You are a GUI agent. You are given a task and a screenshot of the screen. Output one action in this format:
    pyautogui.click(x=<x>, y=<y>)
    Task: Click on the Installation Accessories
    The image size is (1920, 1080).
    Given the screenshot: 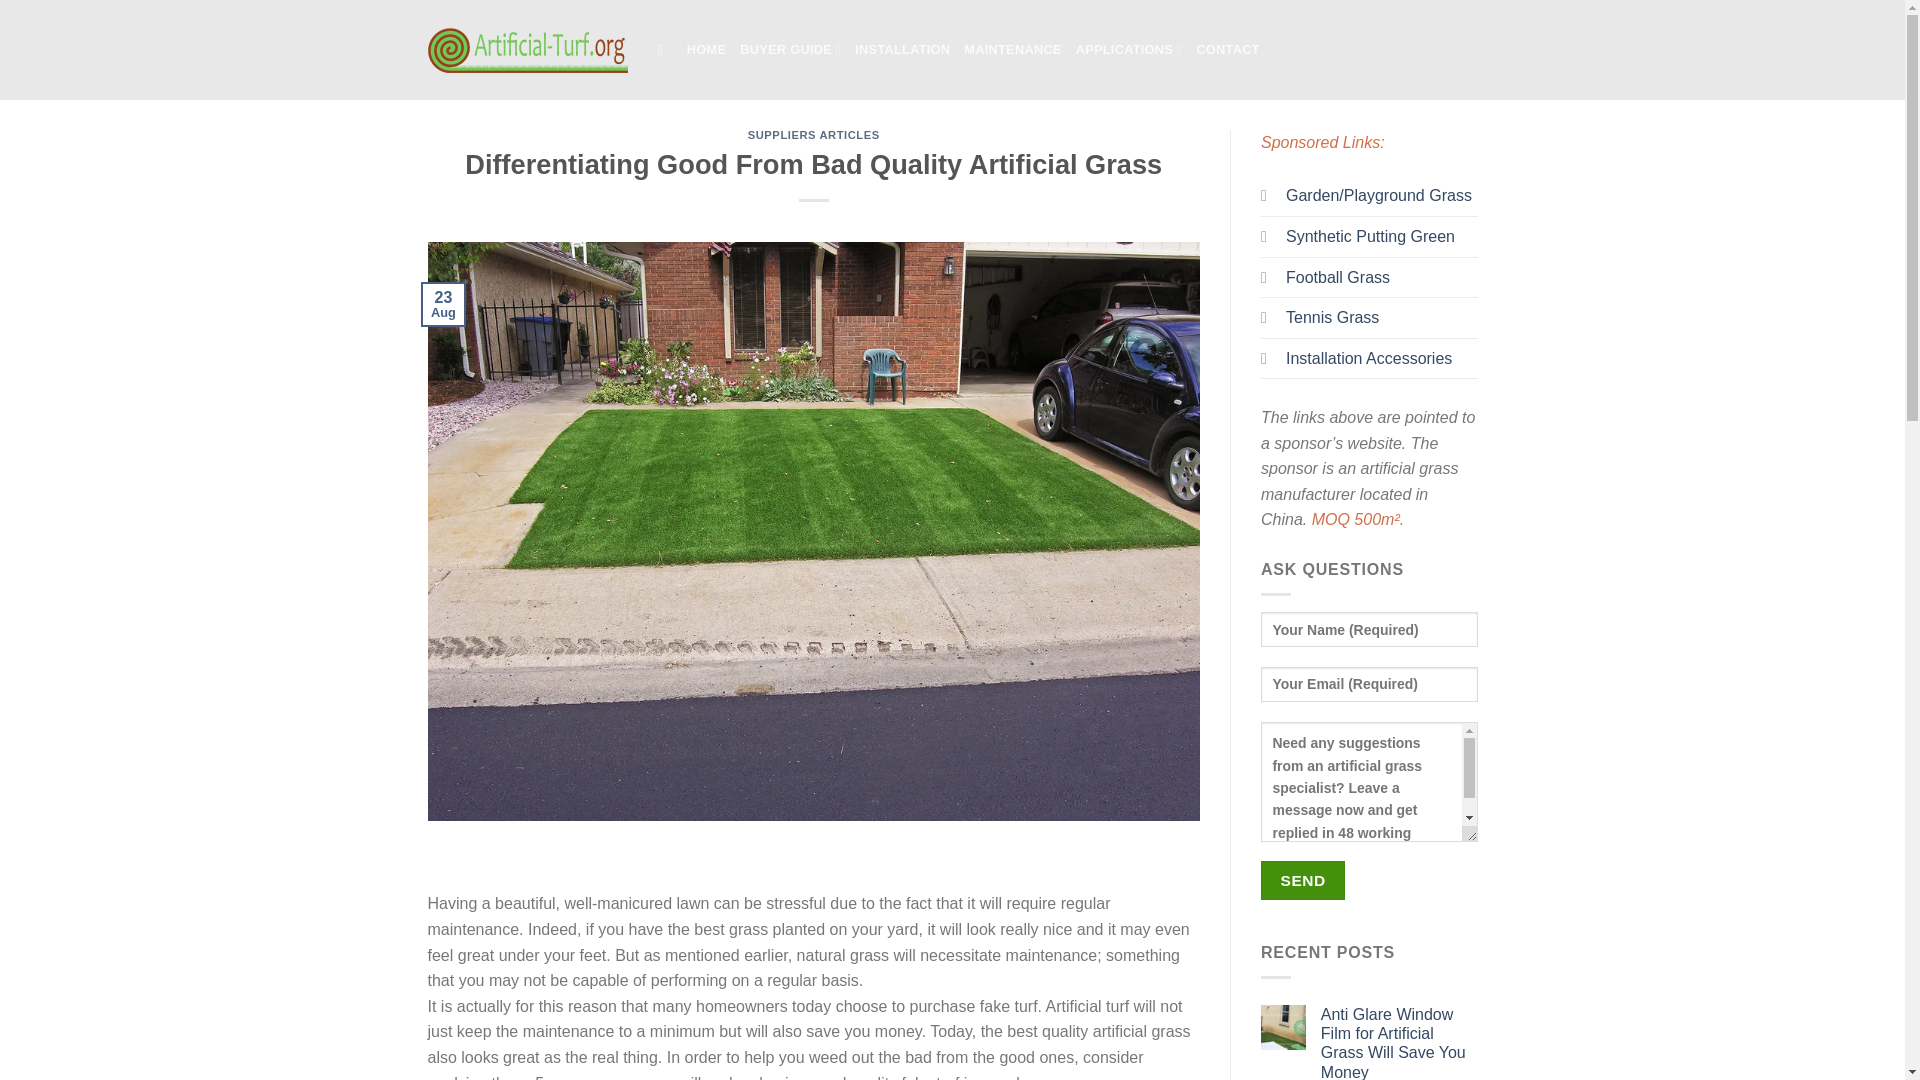 What is the action you would take?
    pyautogui.click(x=1368, y=358)
    